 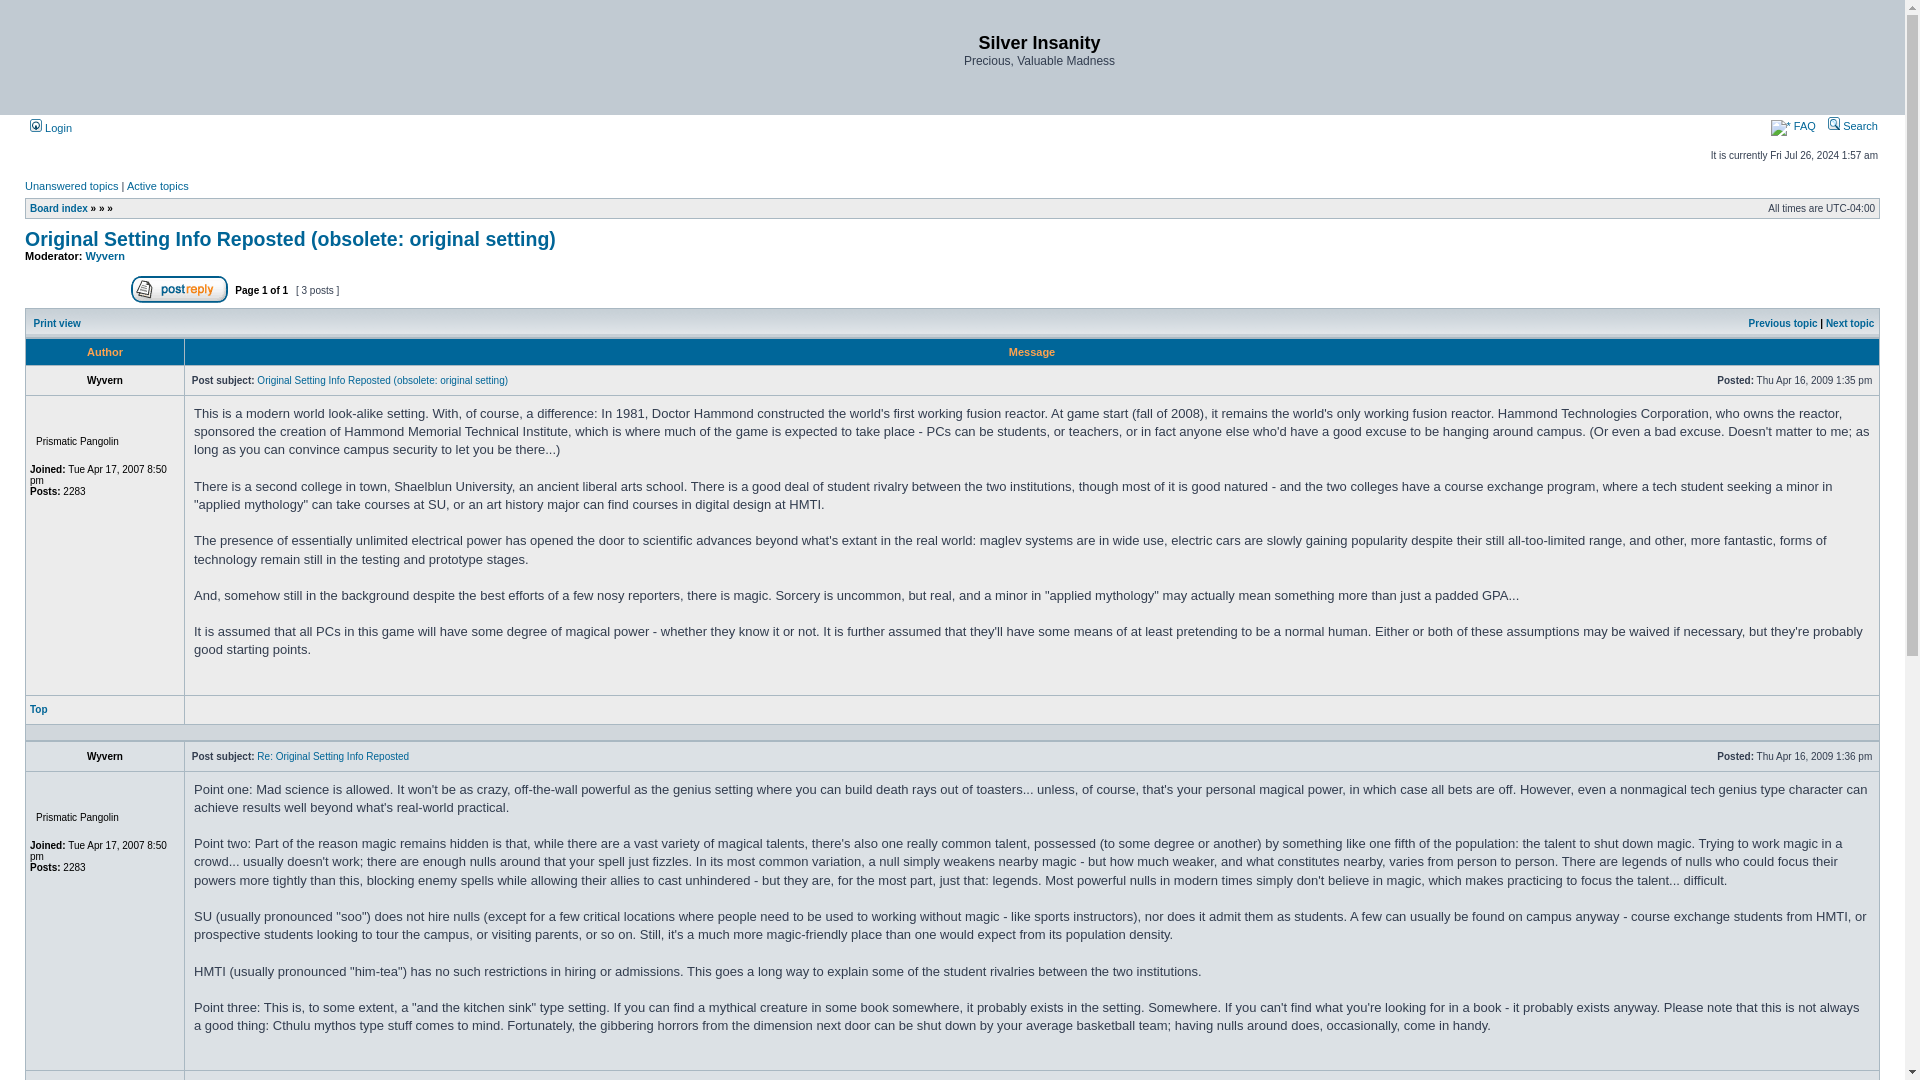 I want to click on Unanswered topics, so click(x=72, y=186).